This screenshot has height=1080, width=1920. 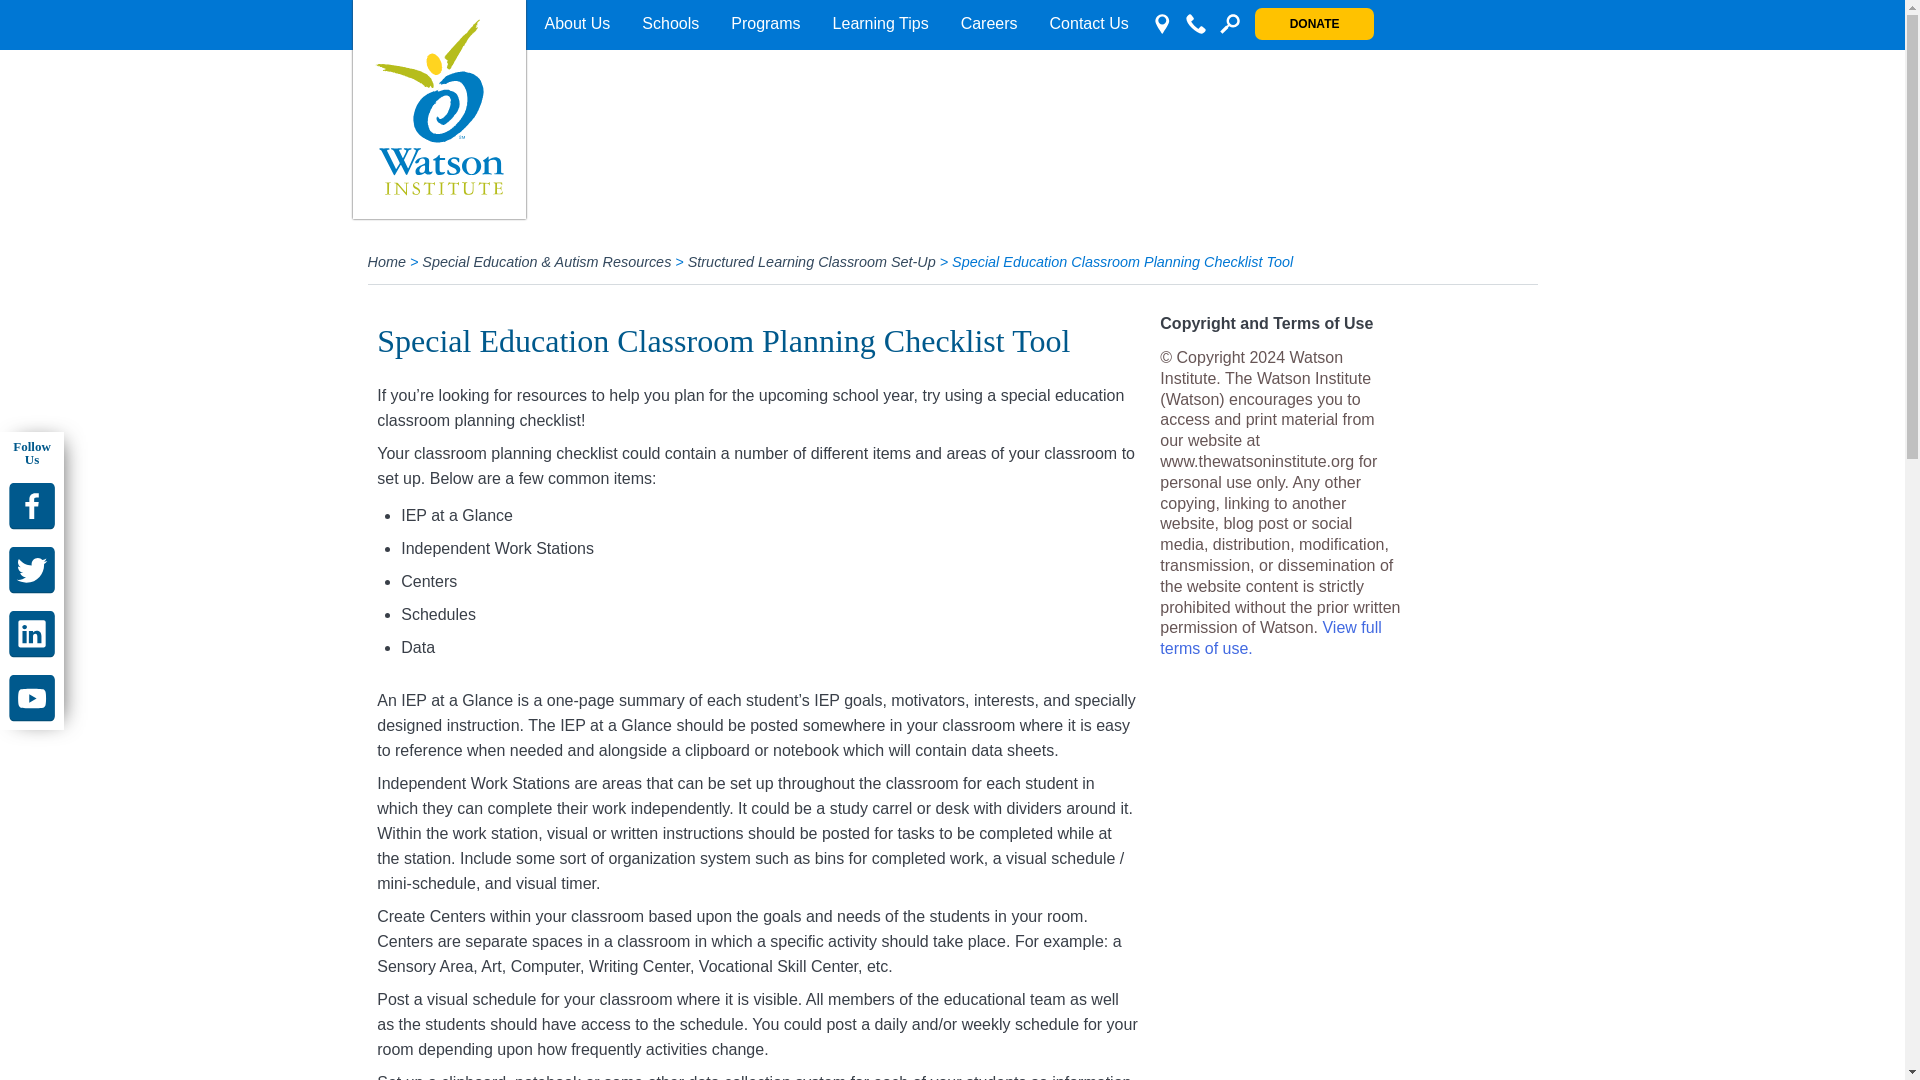 What do you see at coordinates (880, 24) in the screenshot?
I see `Learning Tips` at bounding box center [880, 24].